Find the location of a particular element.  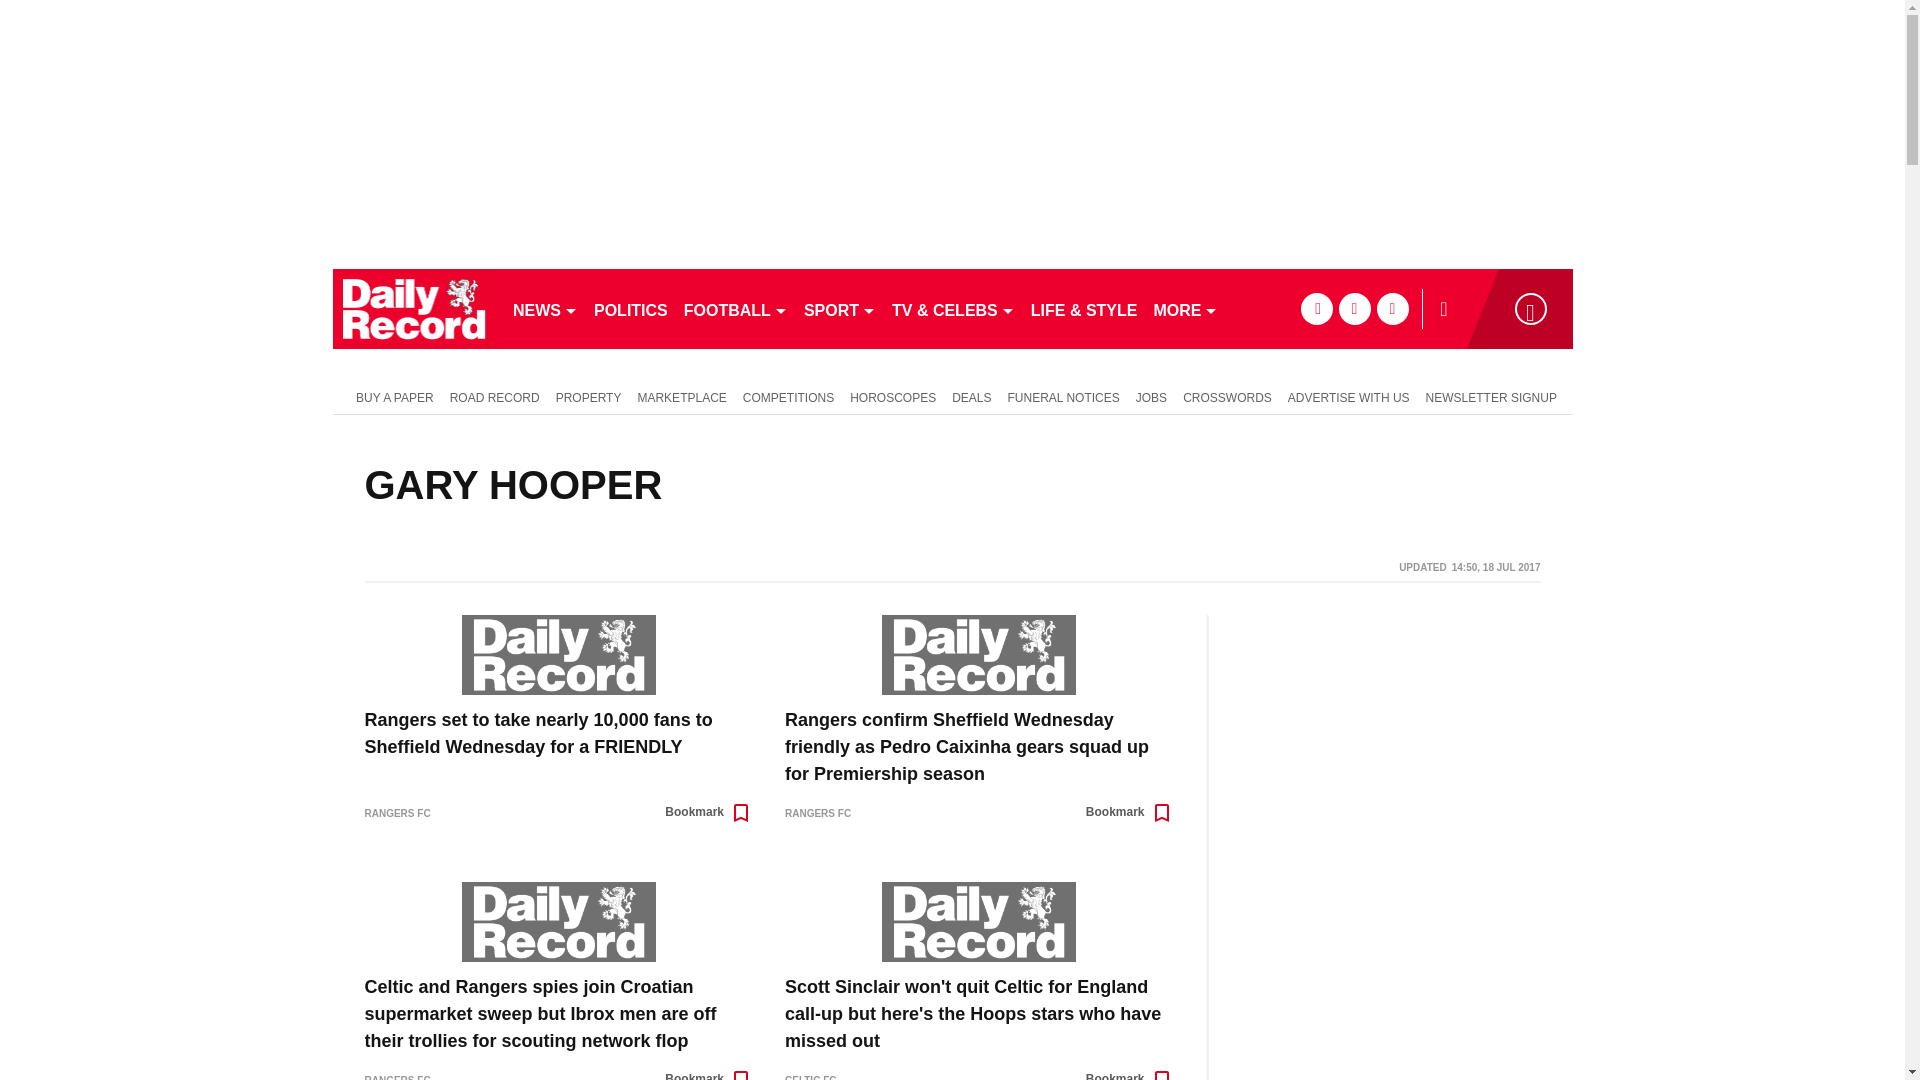

dailyrecord is located at coordinates (414, 308).